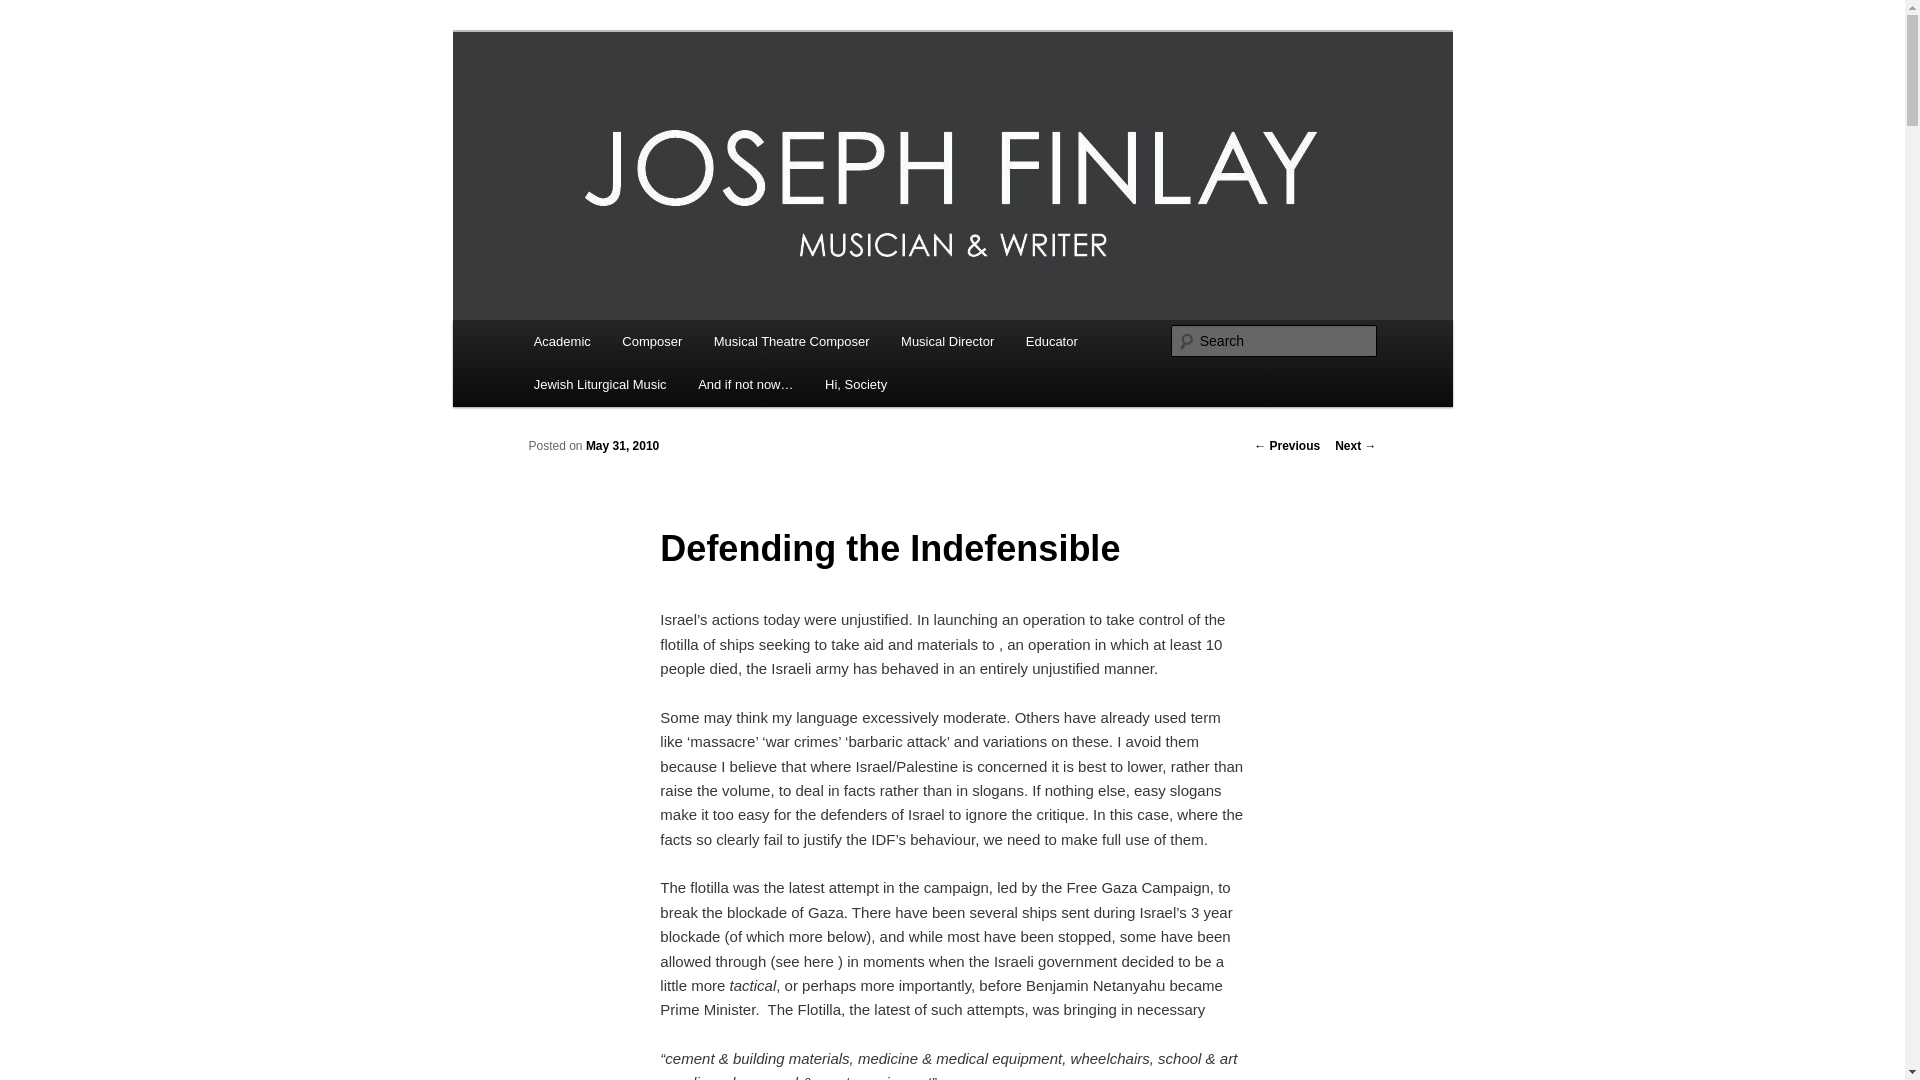  I want to click on Hi, Society, so click(855, 384).